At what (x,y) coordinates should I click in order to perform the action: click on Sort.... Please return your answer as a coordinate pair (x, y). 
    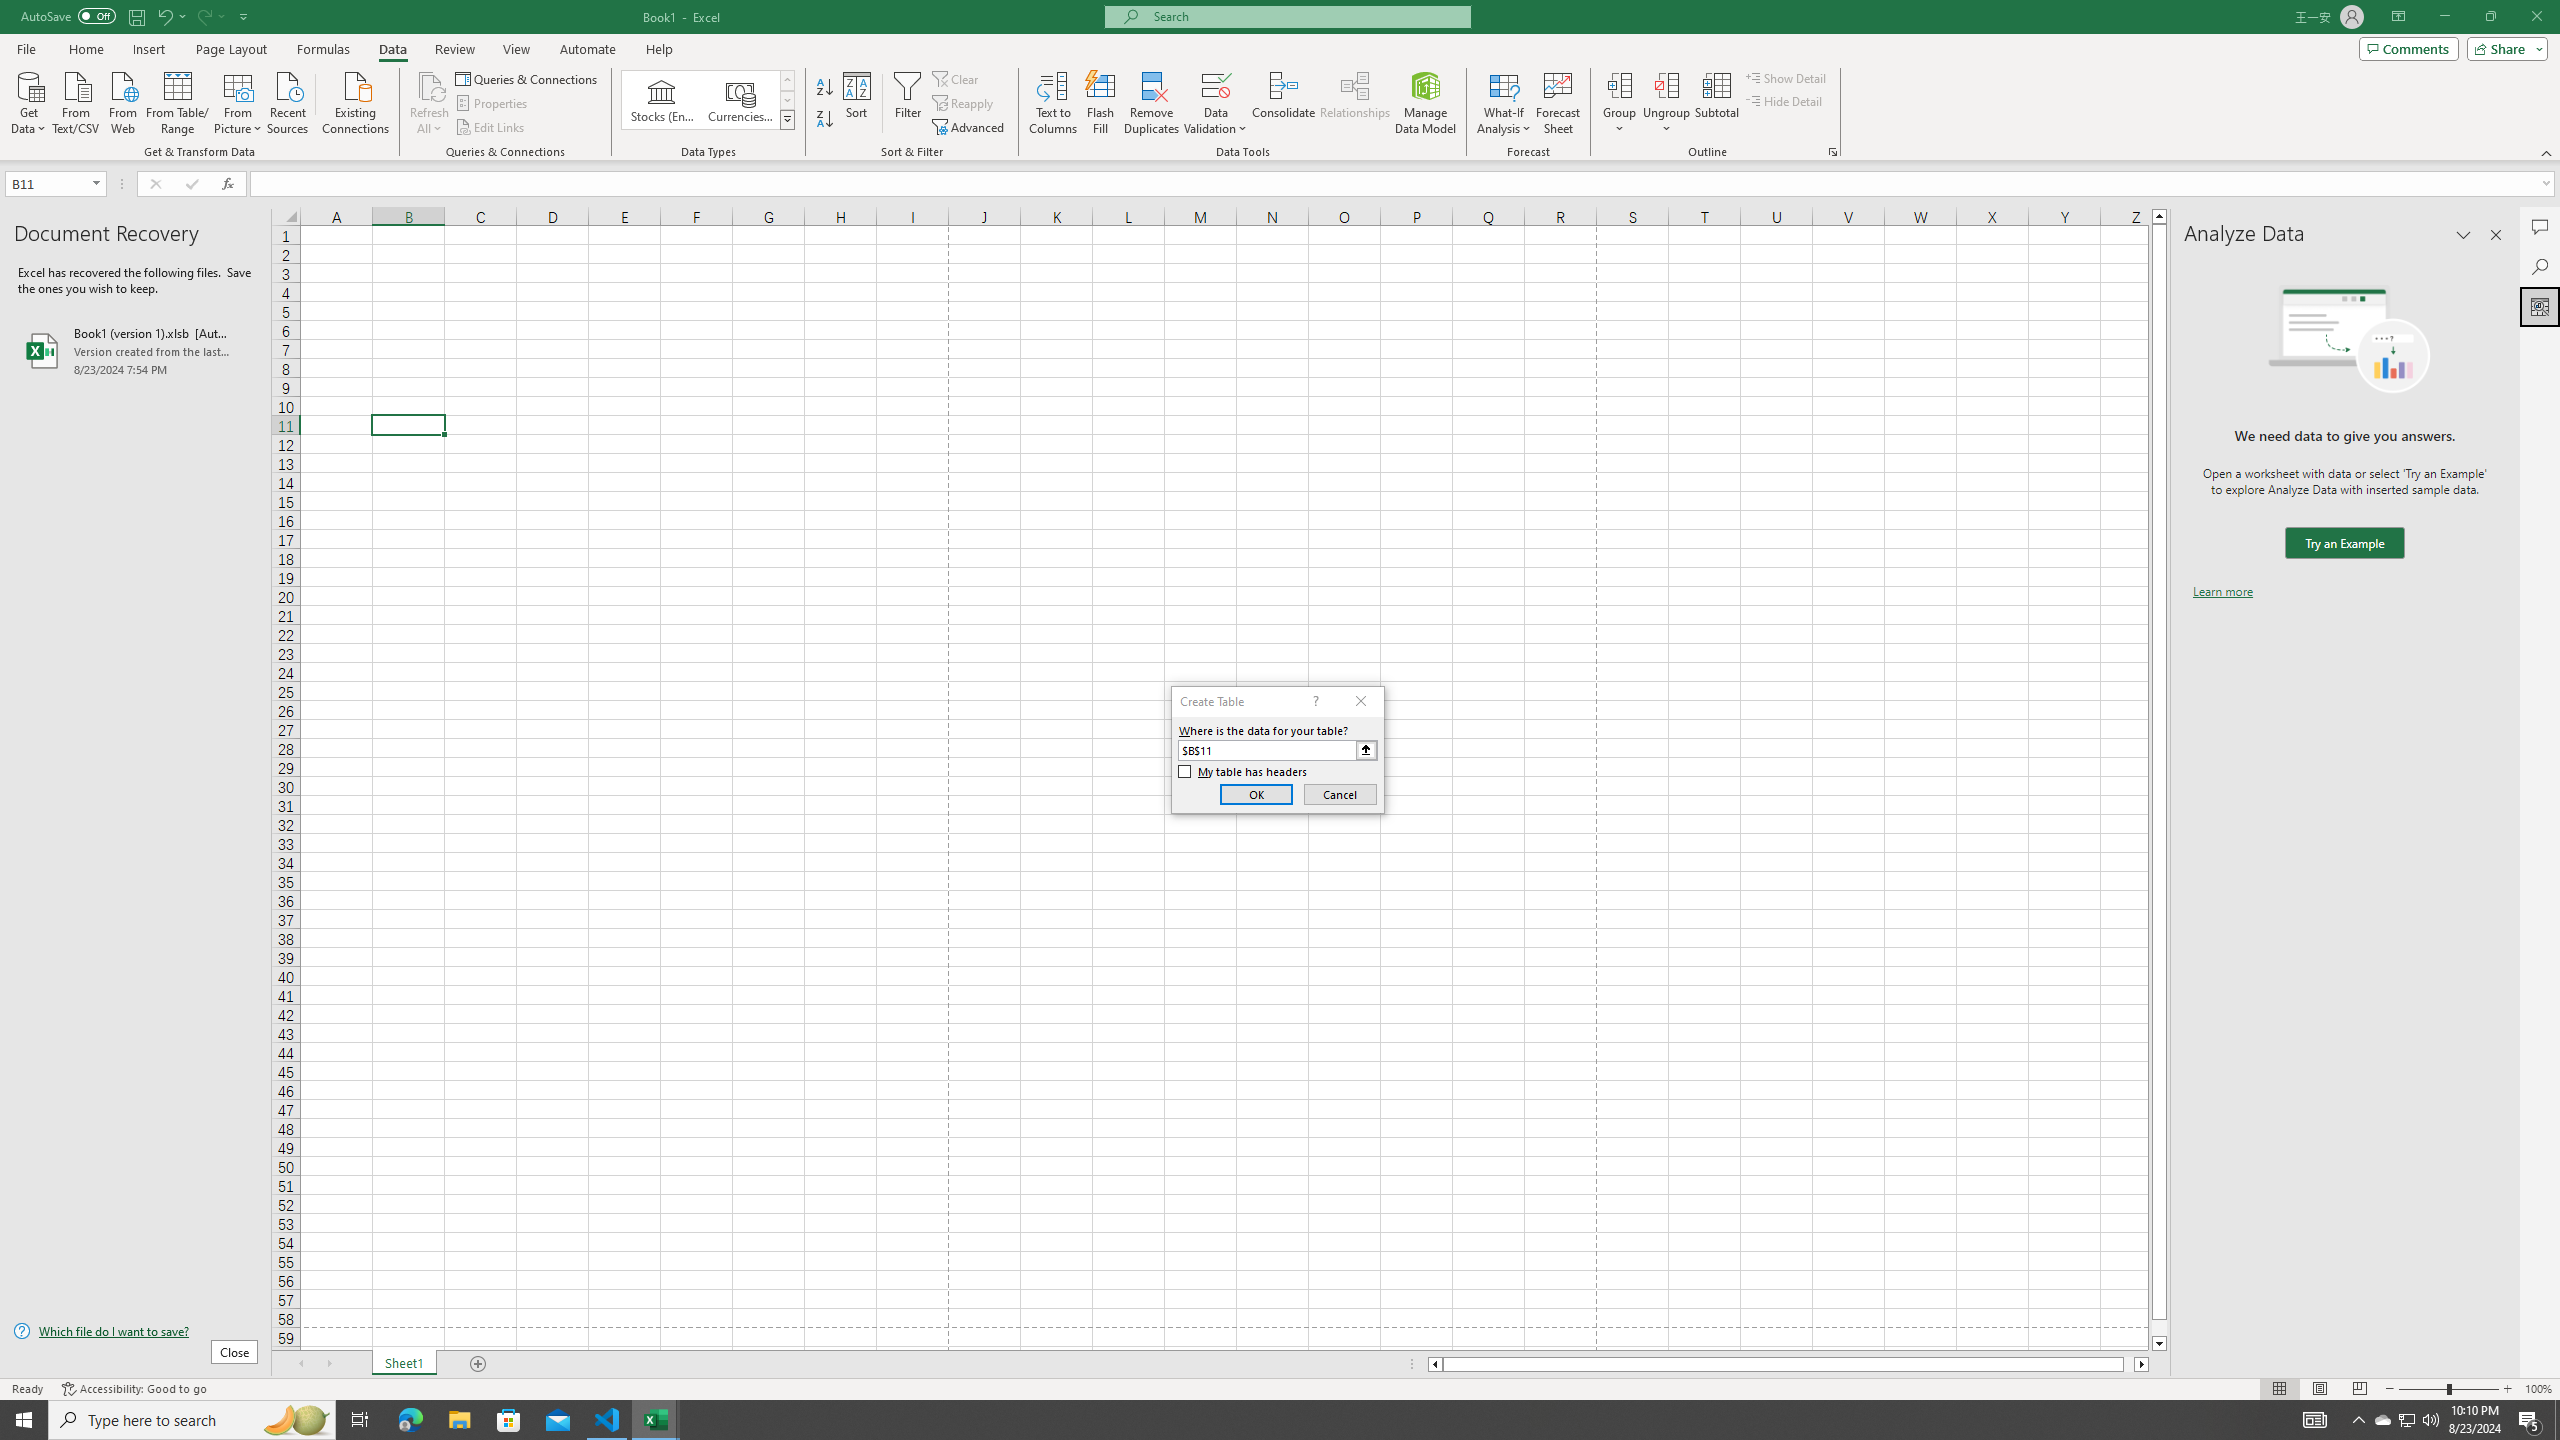
    Looking at the image, I should click on (858, 103).